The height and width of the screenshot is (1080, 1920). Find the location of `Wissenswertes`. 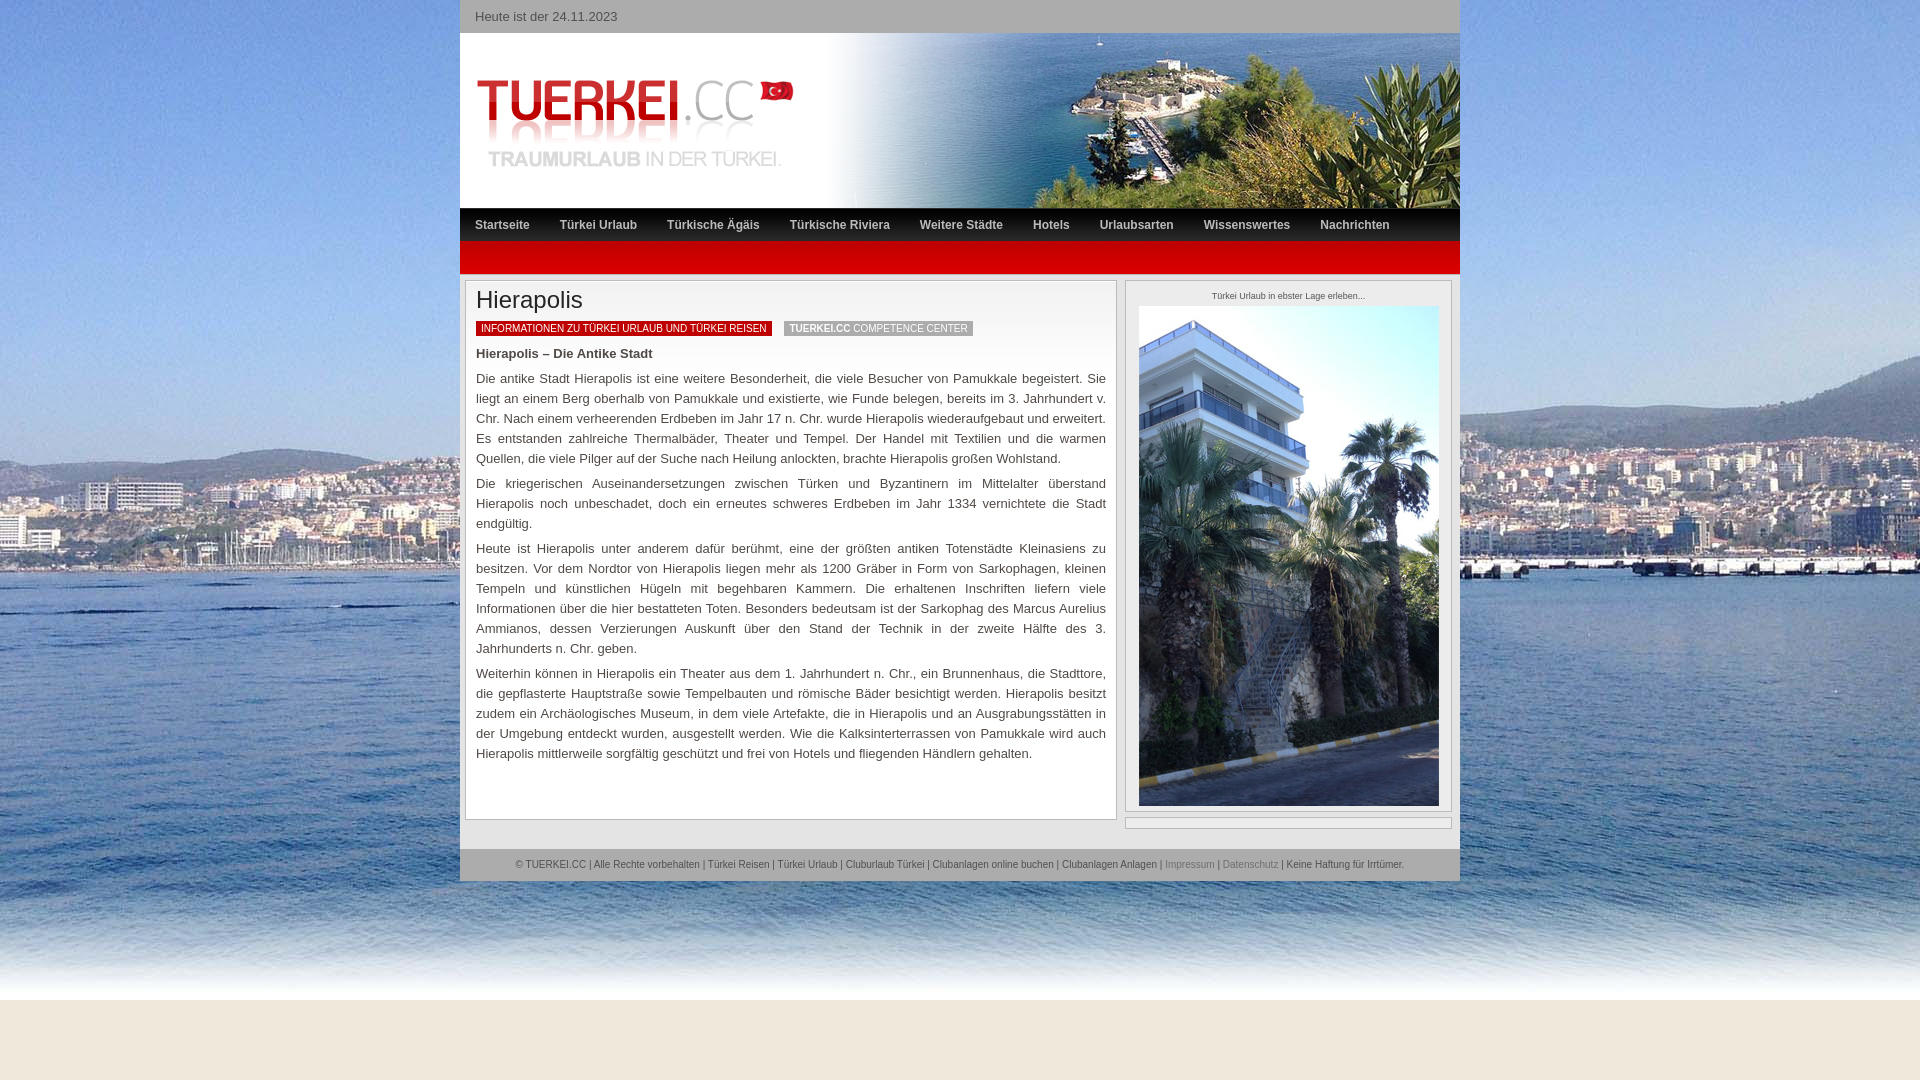

Wissenswertes is located at coordinates (1248, 224).